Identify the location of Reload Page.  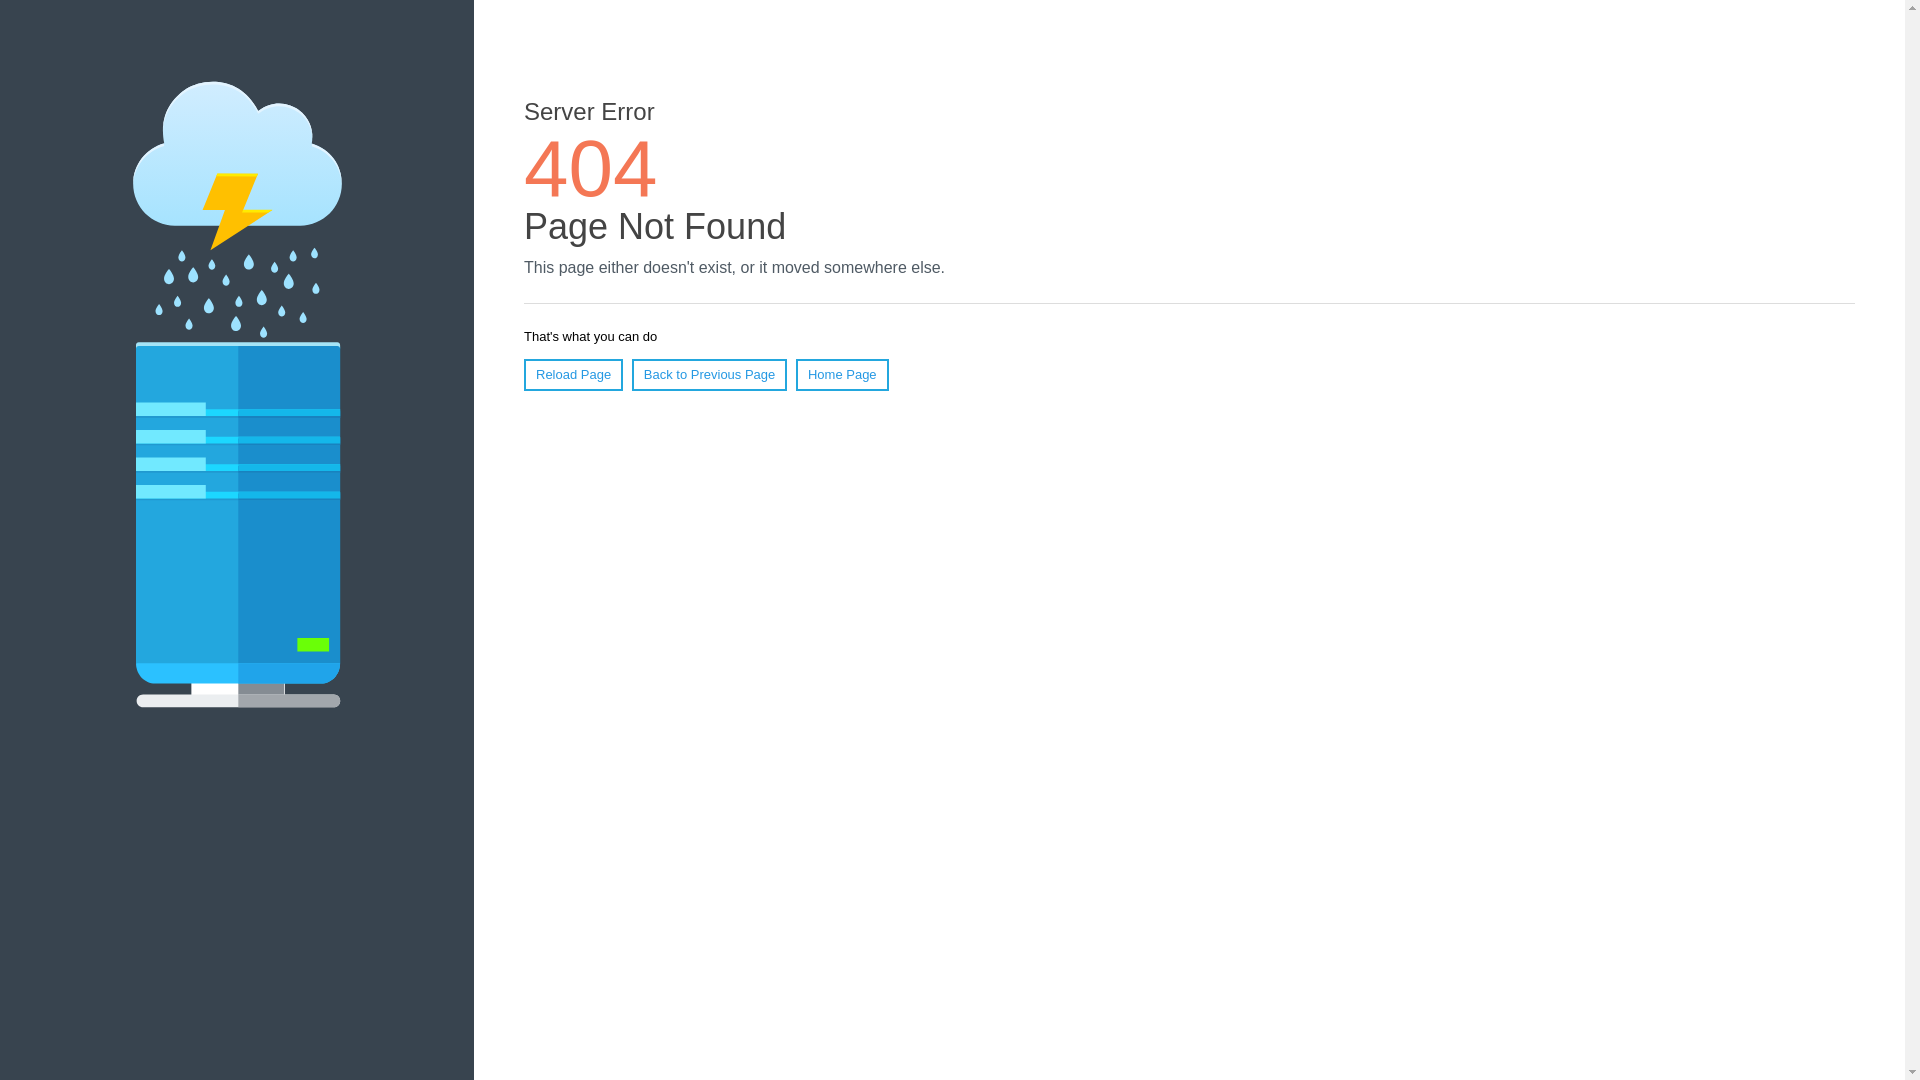
(574, 375).